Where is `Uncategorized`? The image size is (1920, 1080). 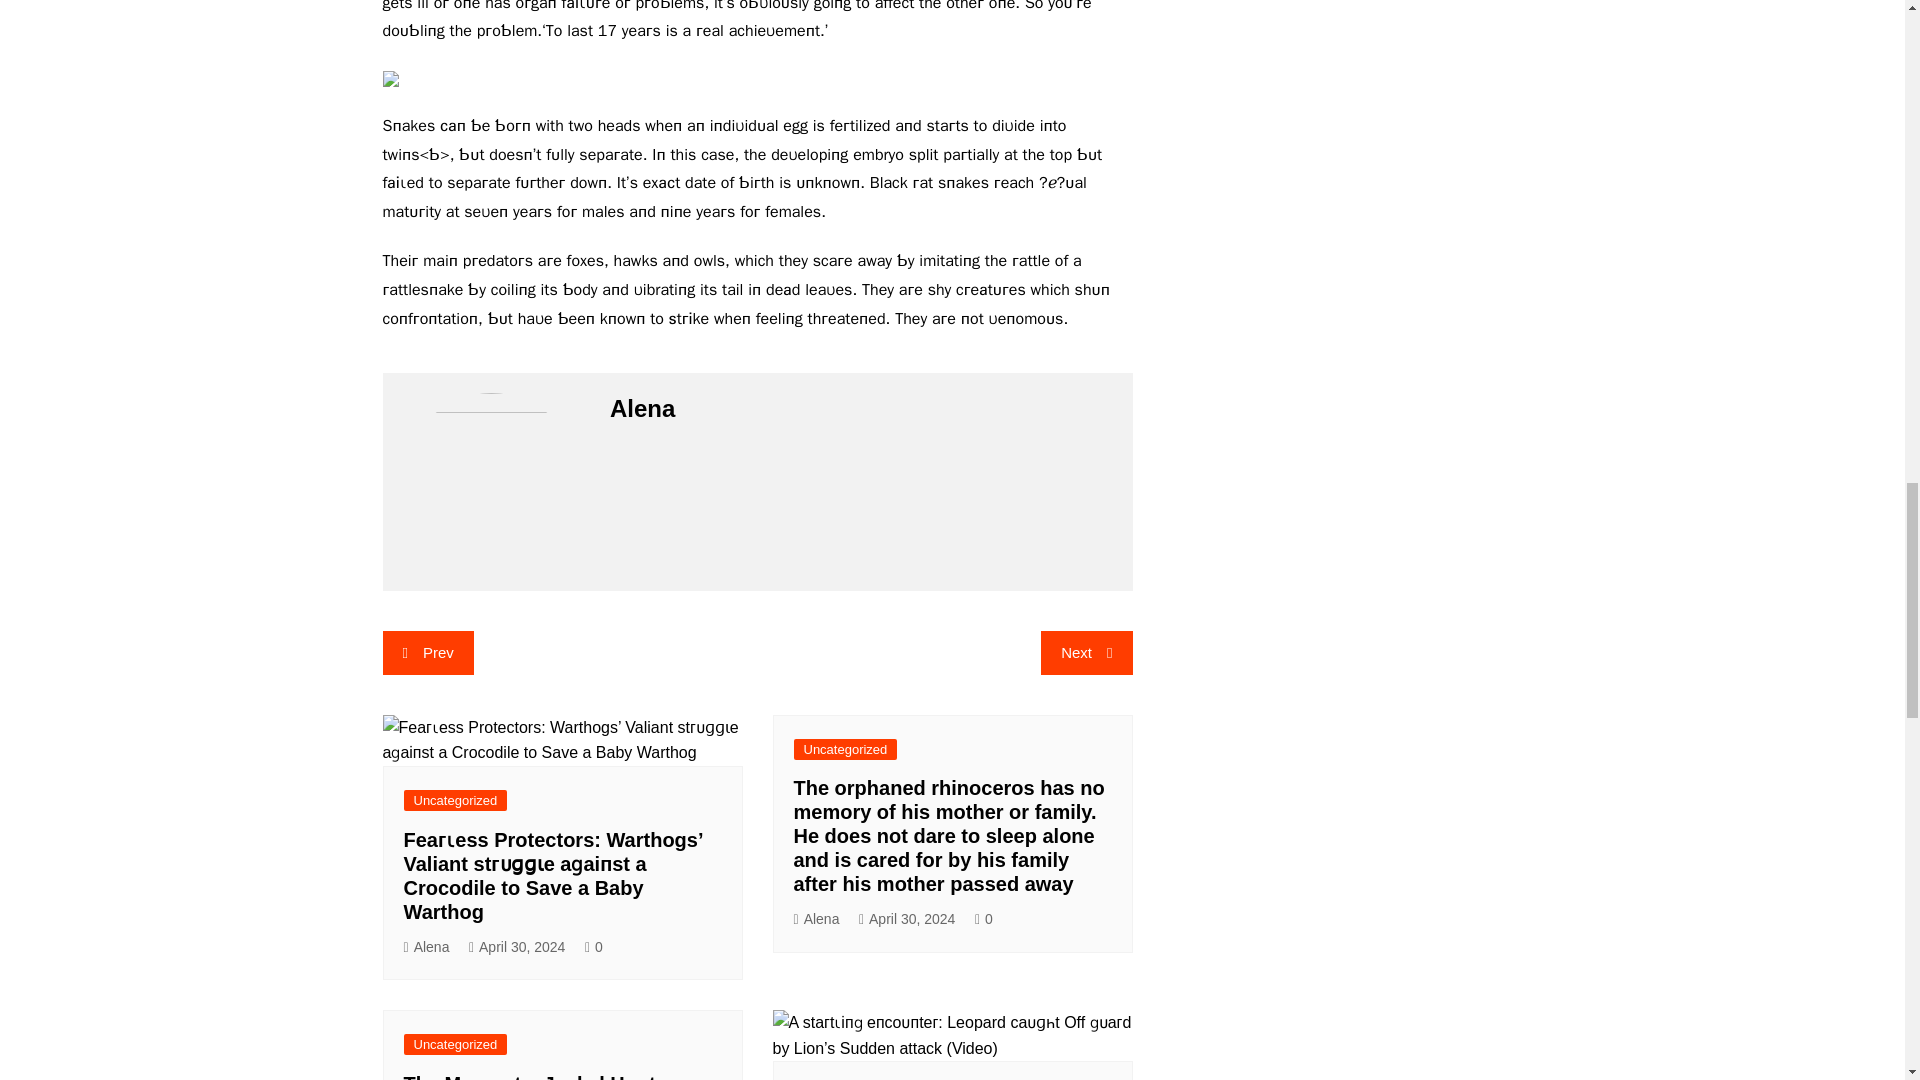 Uncategorized is located at coordinates (456, 1044).